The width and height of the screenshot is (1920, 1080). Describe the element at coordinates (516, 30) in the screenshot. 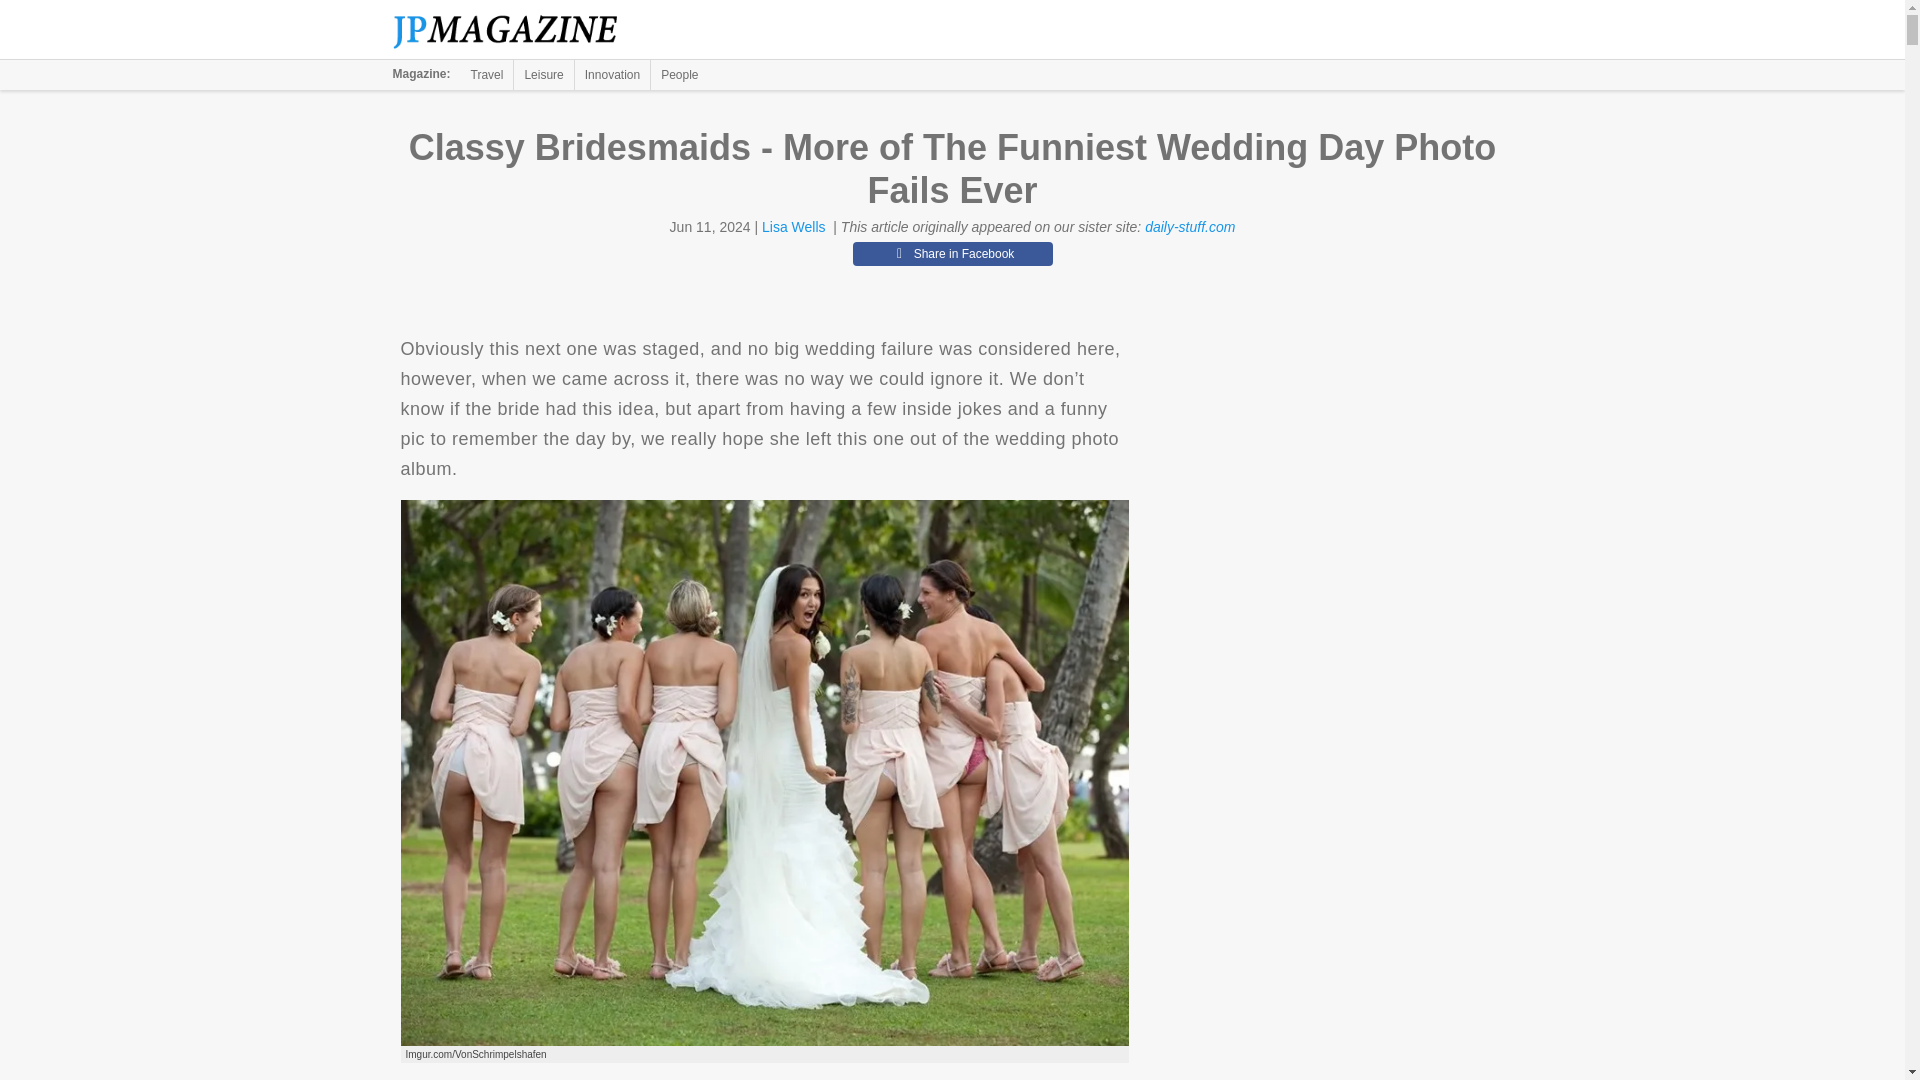

I see `The Jerusalem Post Magazine` at that location.